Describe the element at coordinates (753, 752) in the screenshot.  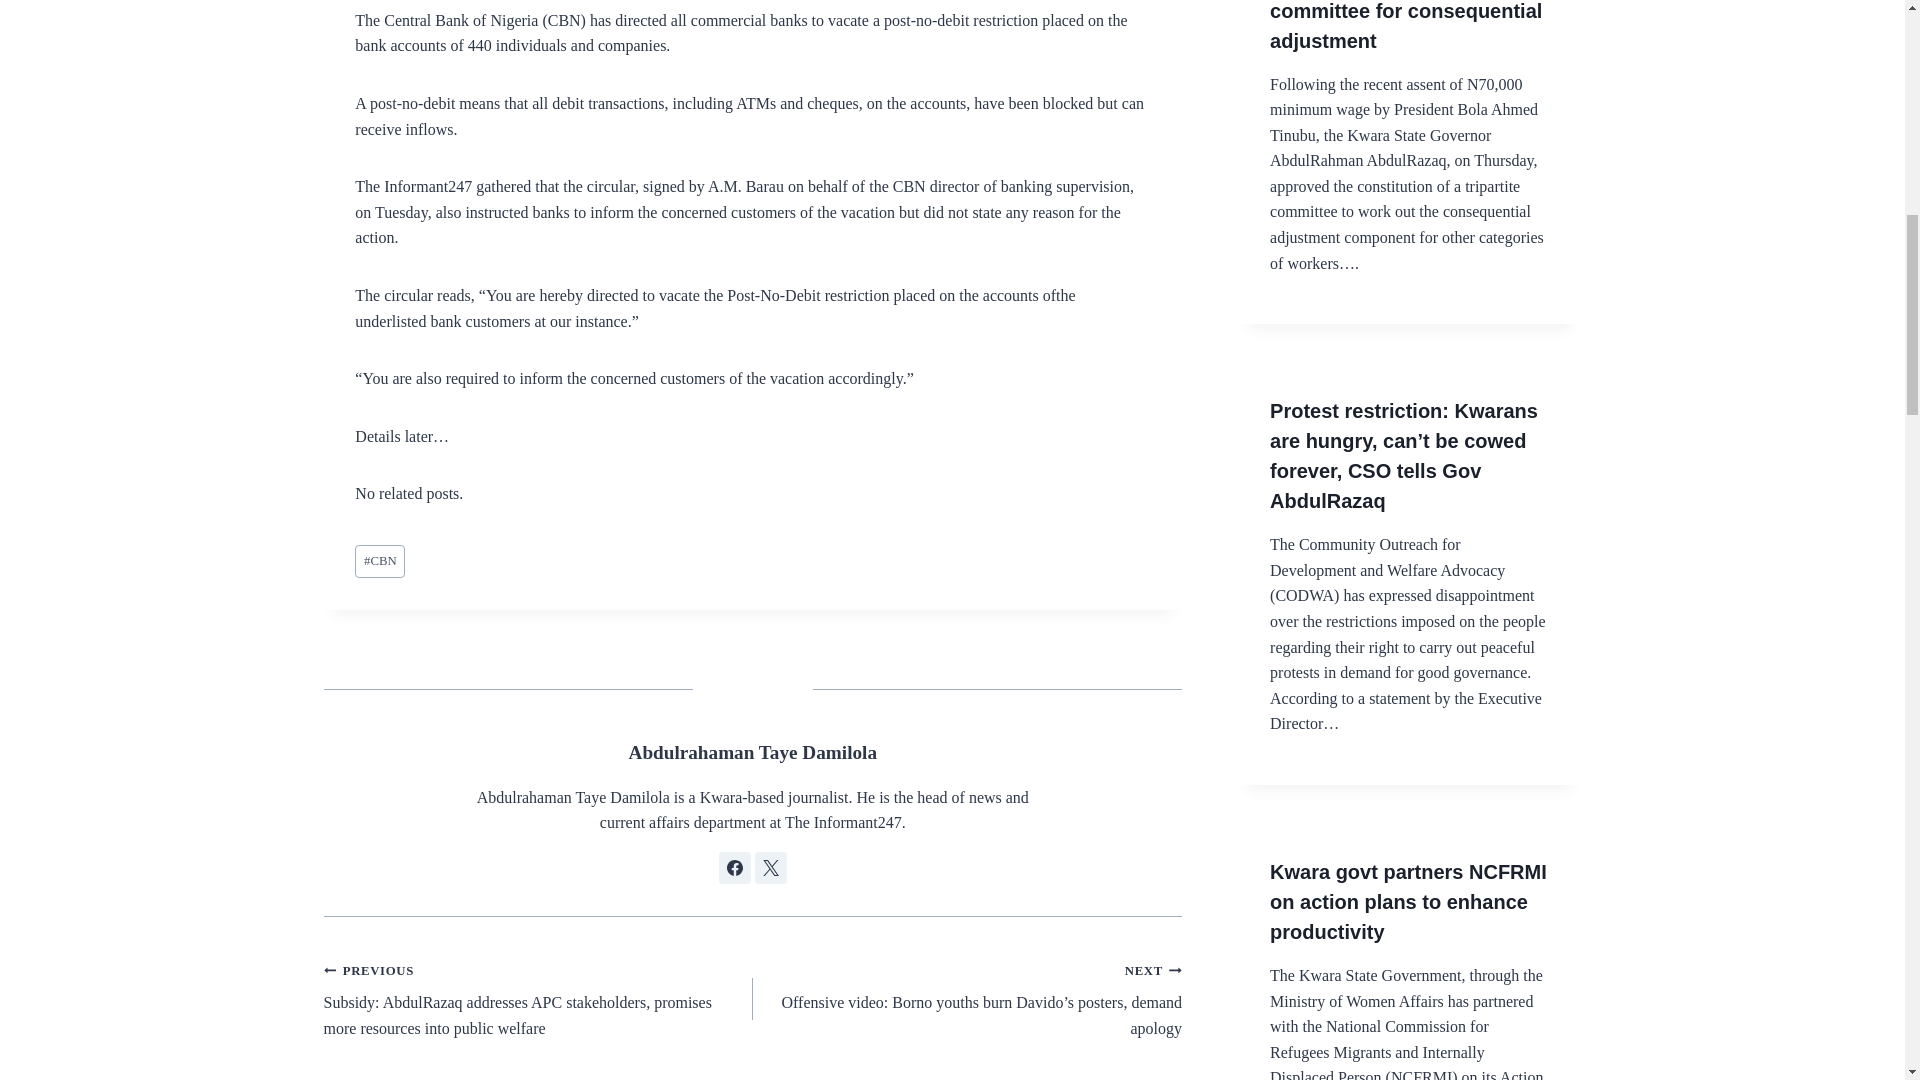
I see `Posts by Abdulrahaman Taye Damilola` at that location.